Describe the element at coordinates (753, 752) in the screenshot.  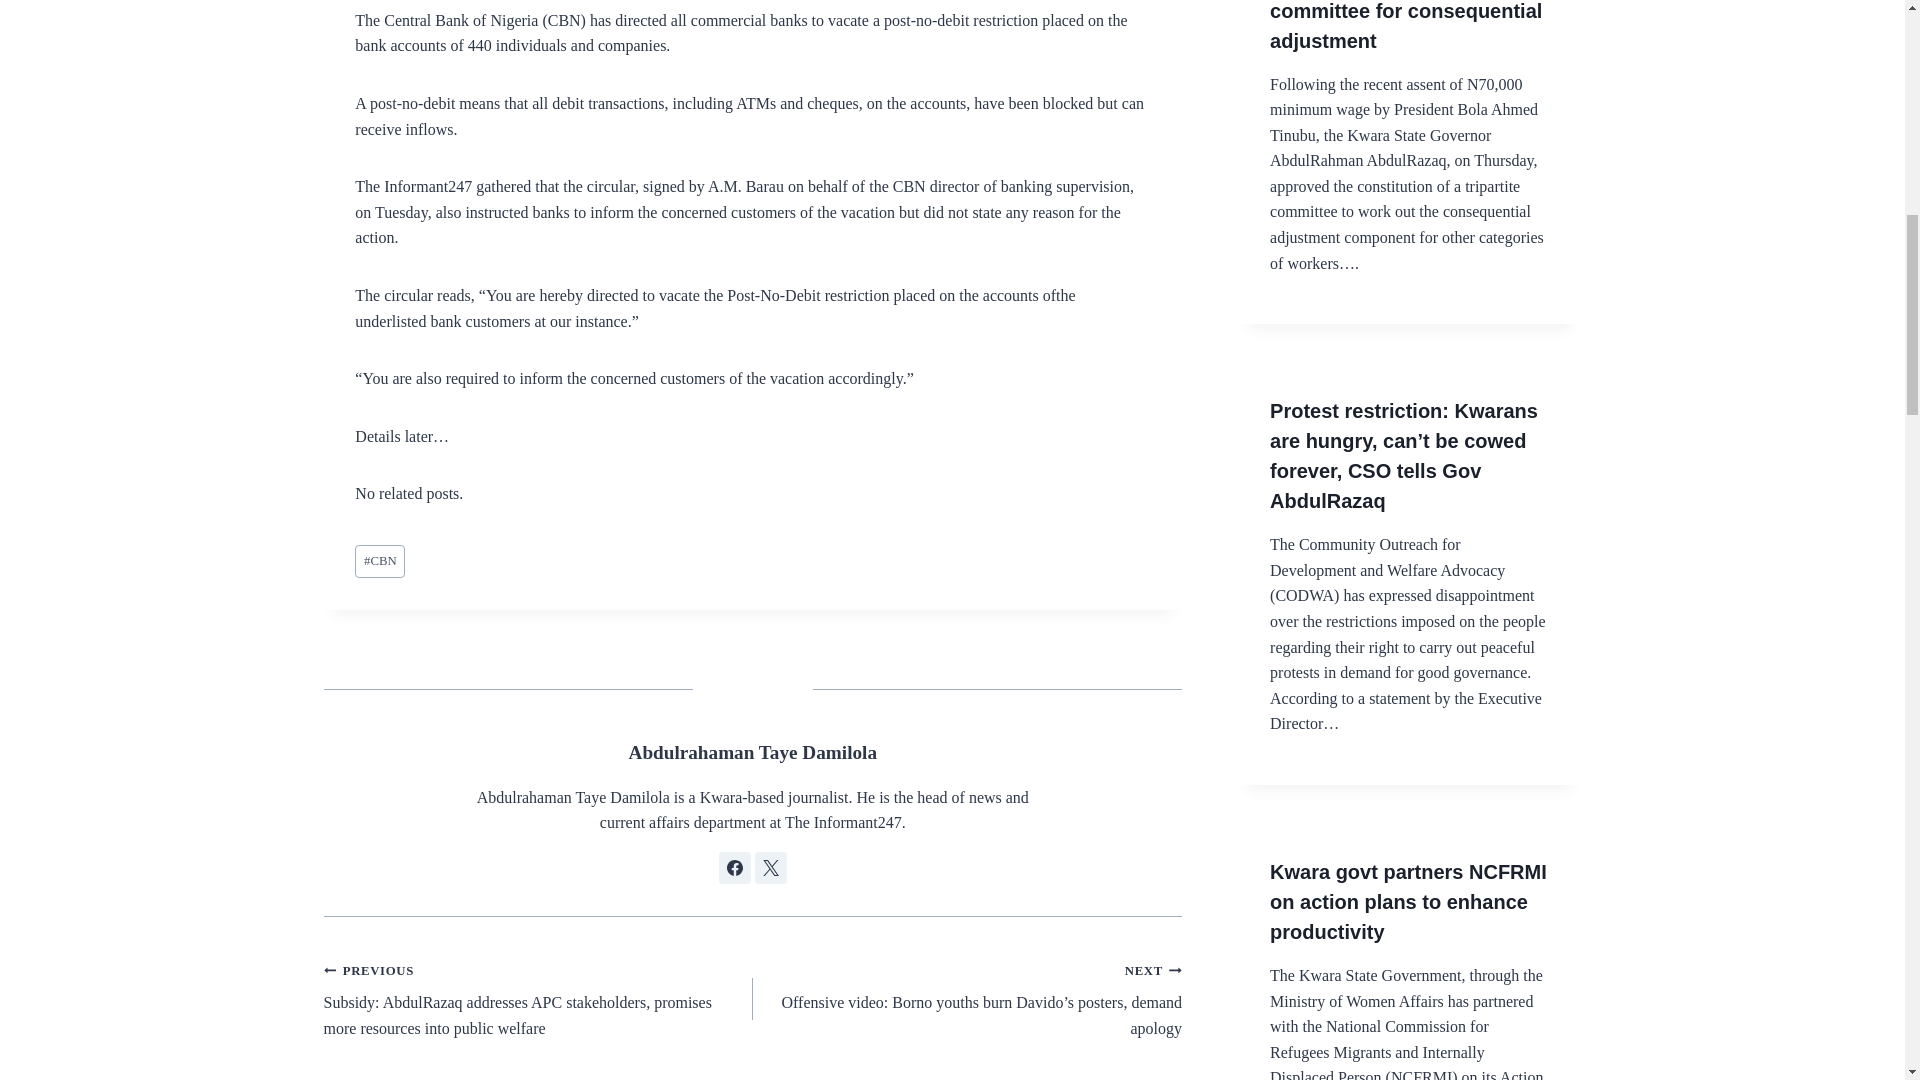
I see `Posts by Abdulrahaman Taye Damilola` at that location.